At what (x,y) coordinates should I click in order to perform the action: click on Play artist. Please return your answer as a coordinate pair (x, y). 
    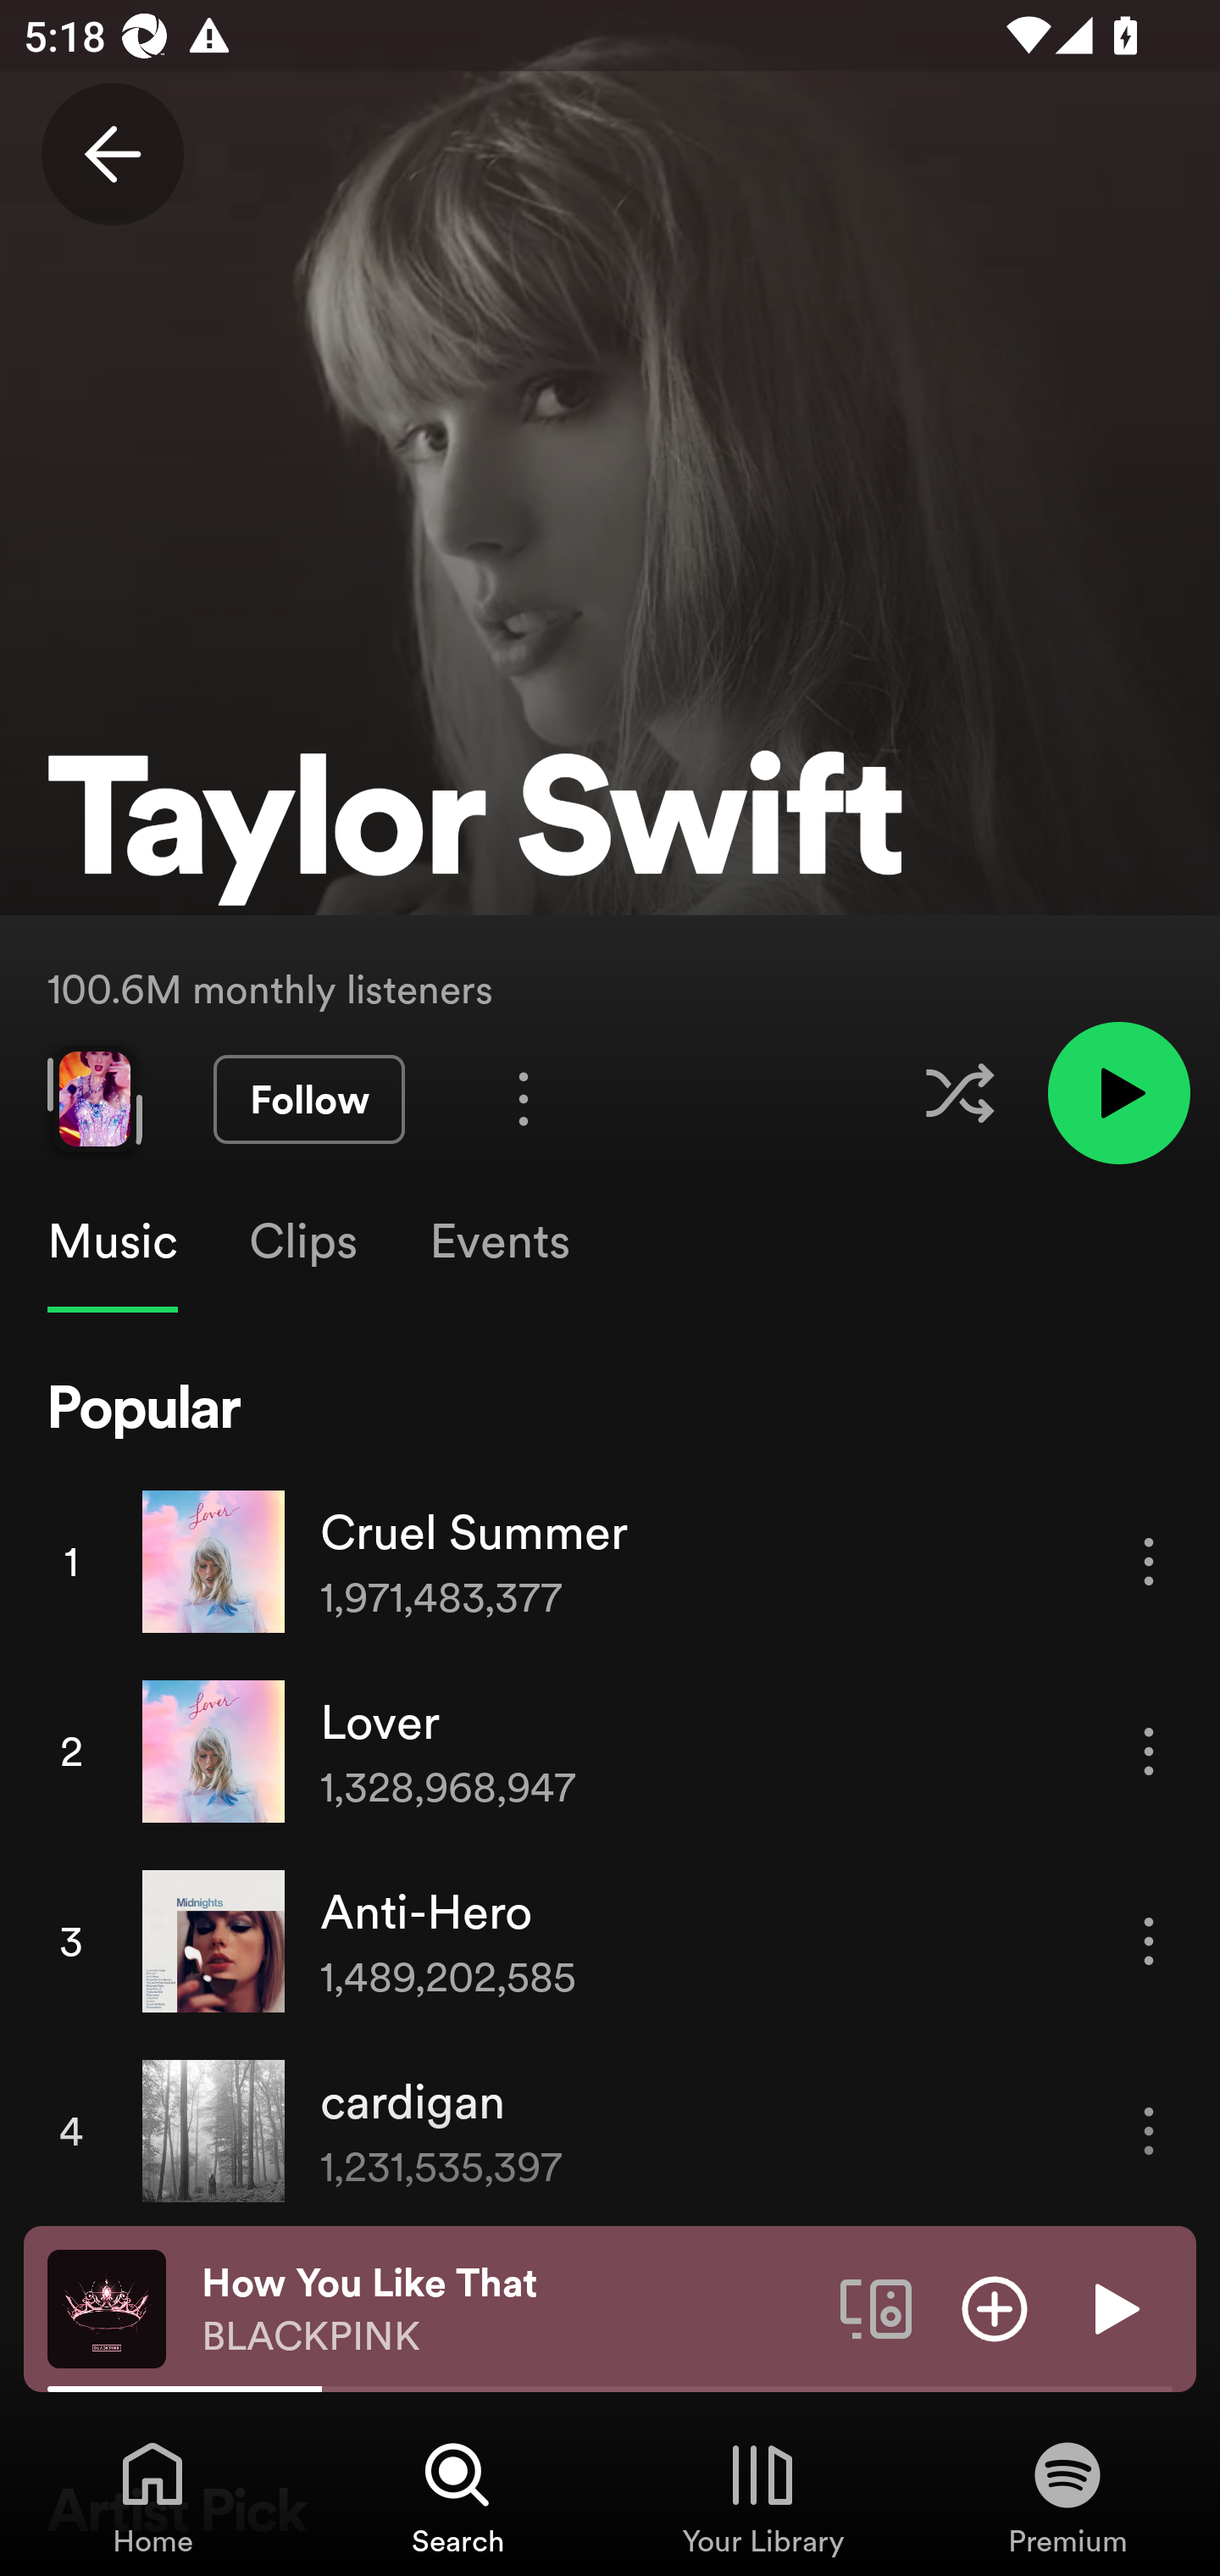
    Looking at the image, I should click on (1118, 1091).